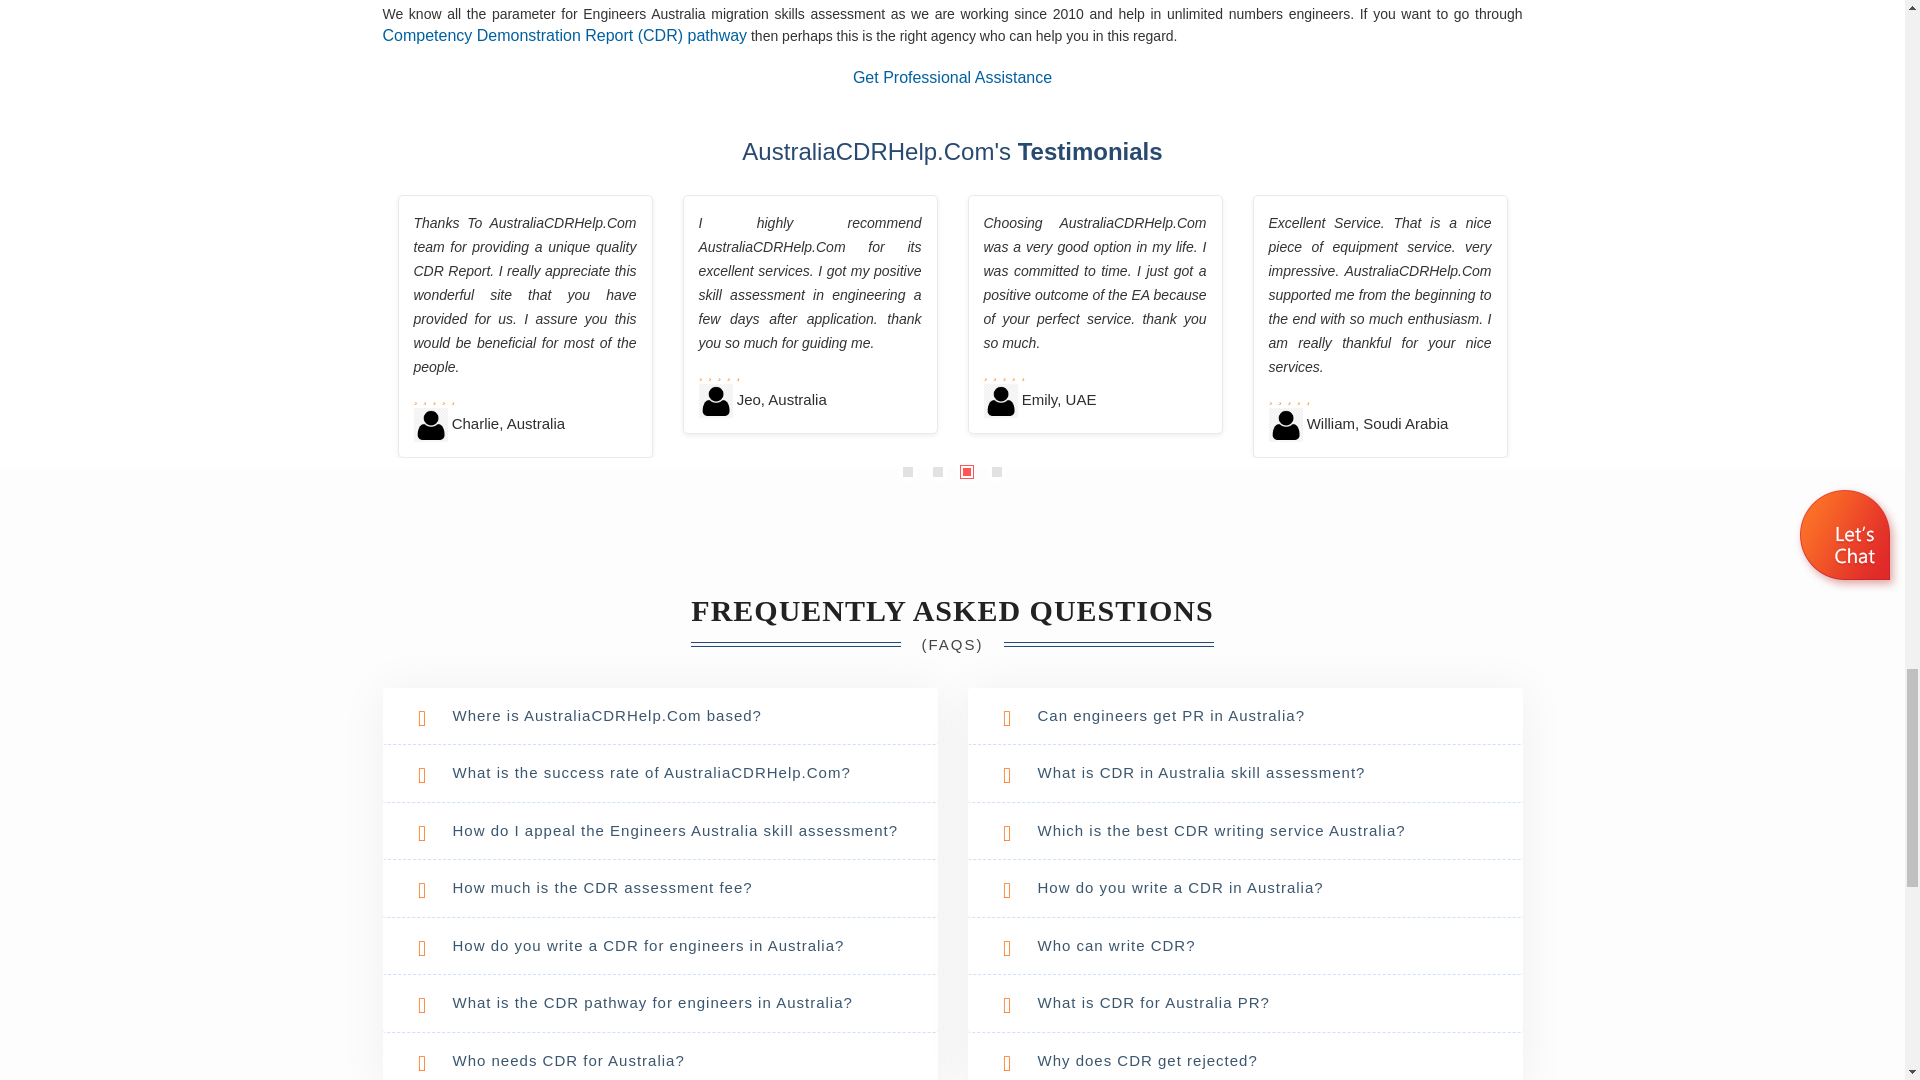 Image resolution: width=1920 pixels, height=1080 pixels. Describe the element at coordinates (430, 424) in the screenshot. I see `User` at that location.